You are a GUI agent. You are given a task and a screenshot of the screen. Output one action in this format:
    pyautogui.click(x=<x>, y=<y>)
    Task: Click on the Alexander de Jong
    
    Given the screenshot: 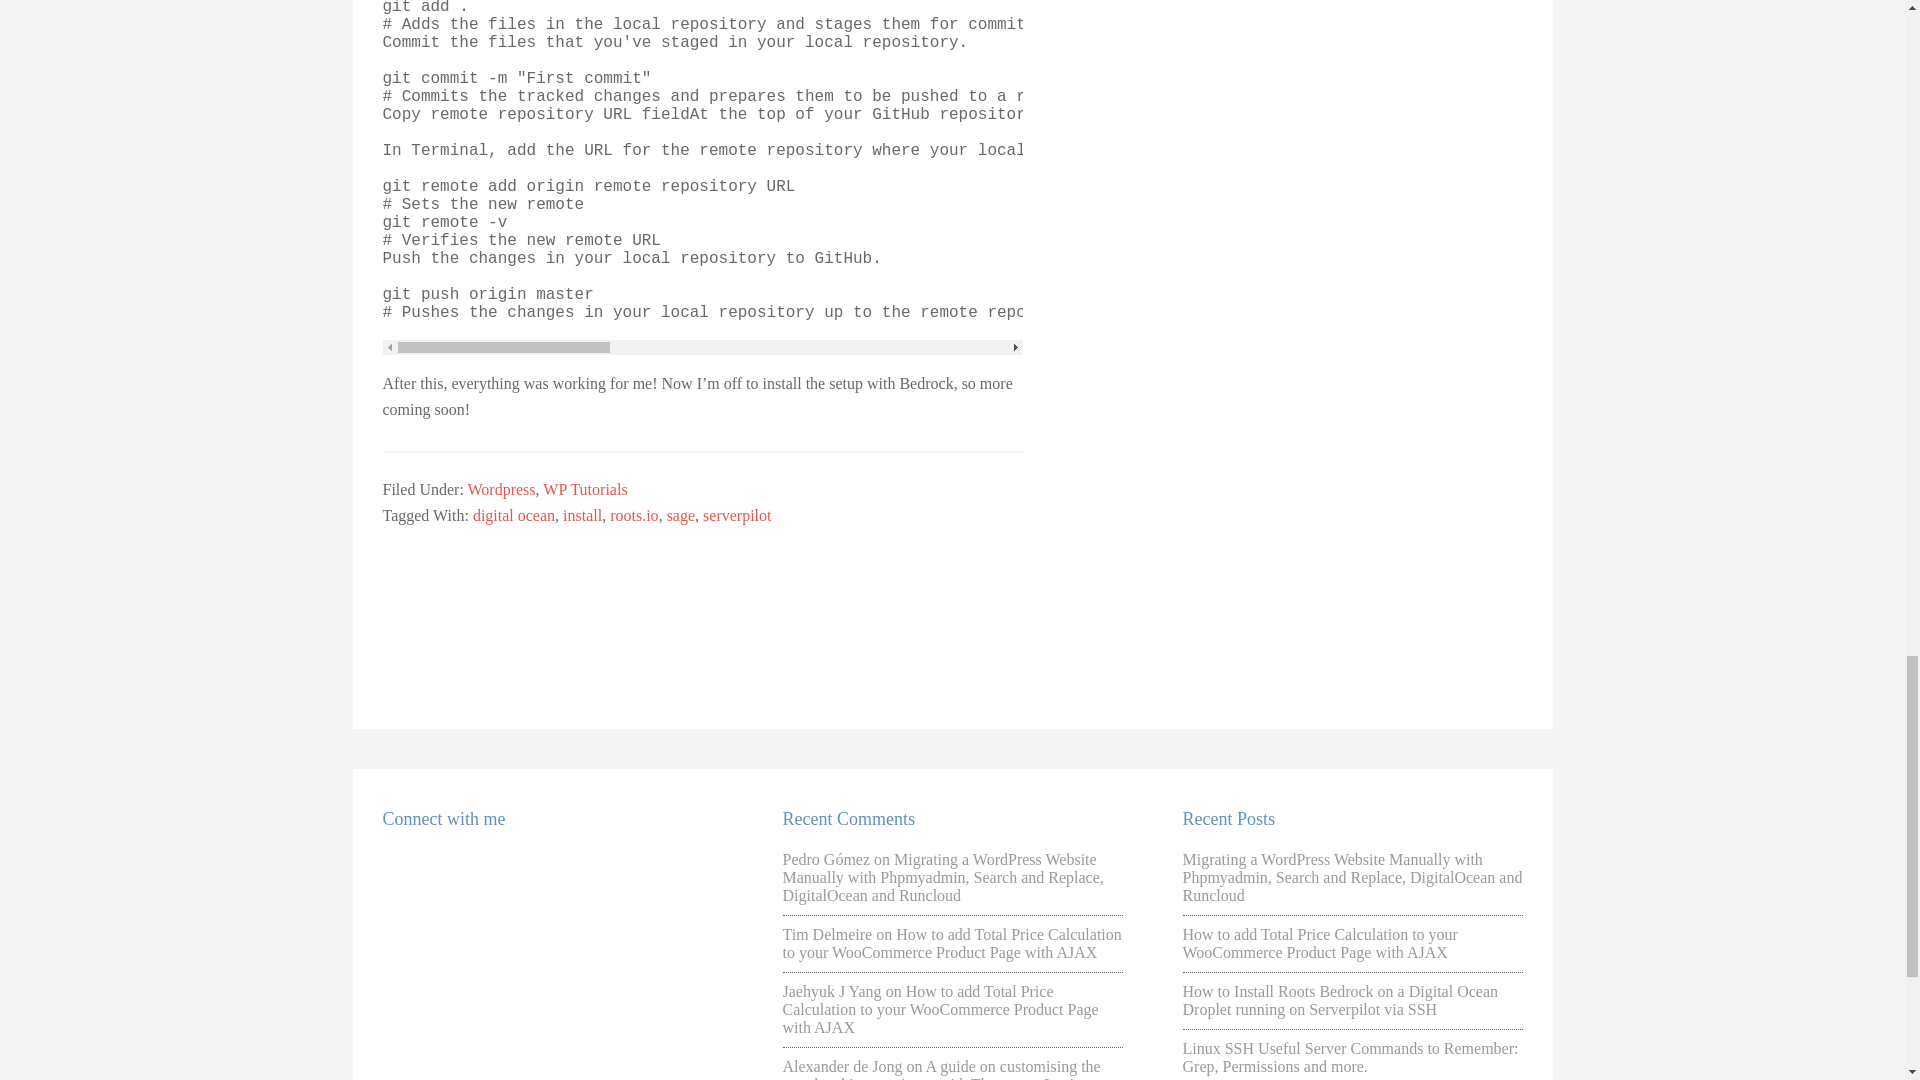 What is the action you would take?
    pyautogui.click(x=842, y=1066)
    